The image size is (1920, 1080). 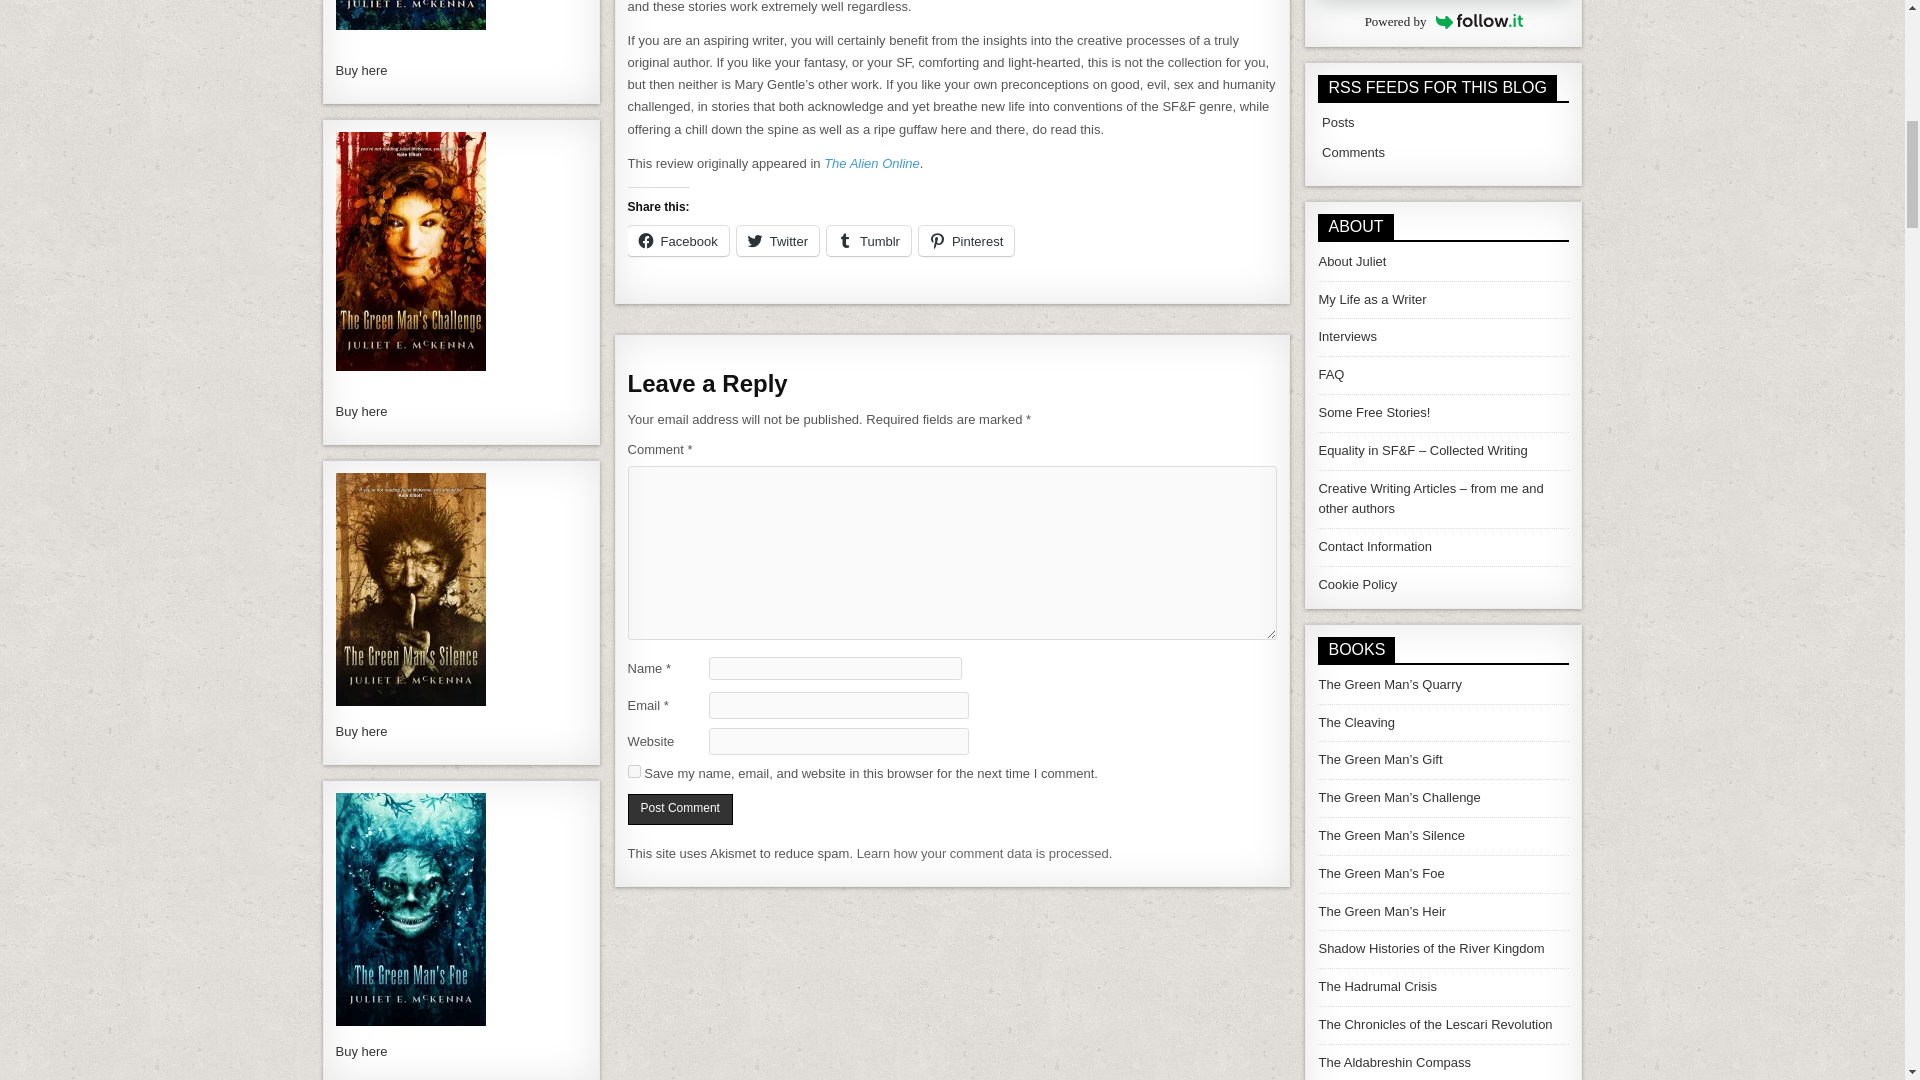 What do you see at coordinates (868, 240) in the screenshot?
I see `Click to share on Tumblr` at bounding box center [868, 240].